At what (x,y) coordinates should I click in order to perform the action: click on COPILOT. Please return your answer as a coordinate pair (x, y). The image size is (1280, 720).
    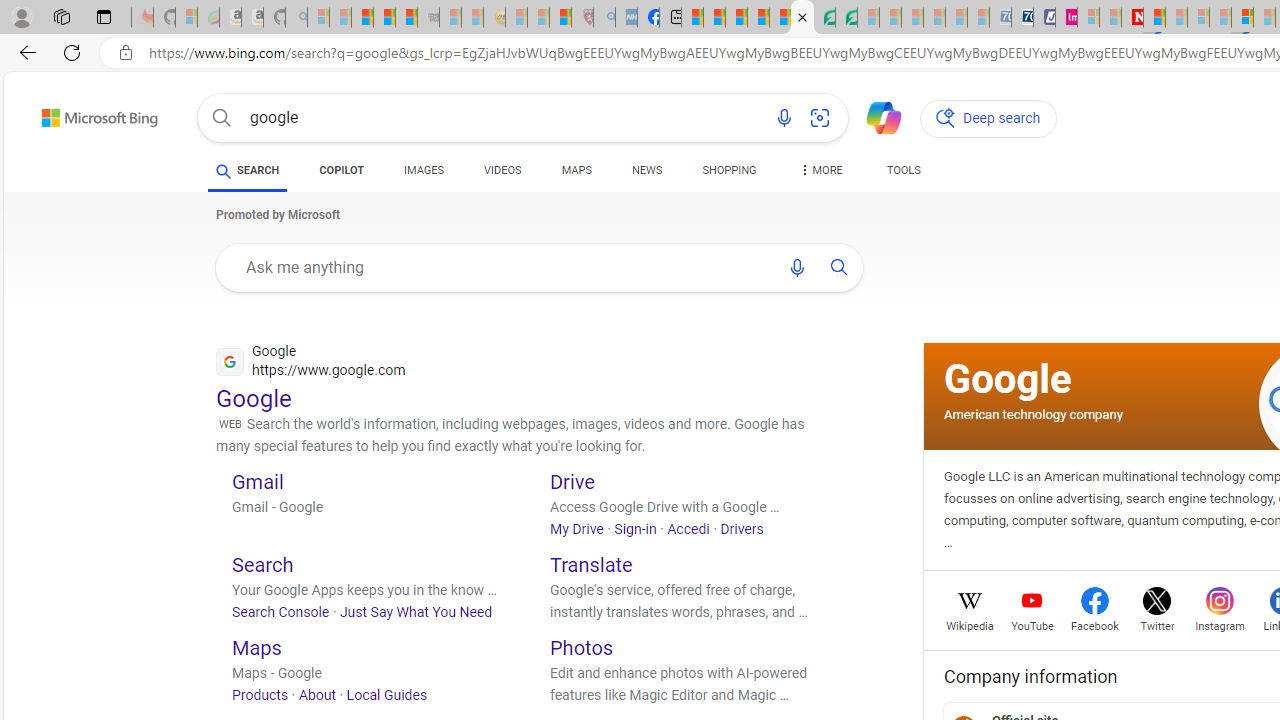
    Looking at the image, I should click on (342, 174).